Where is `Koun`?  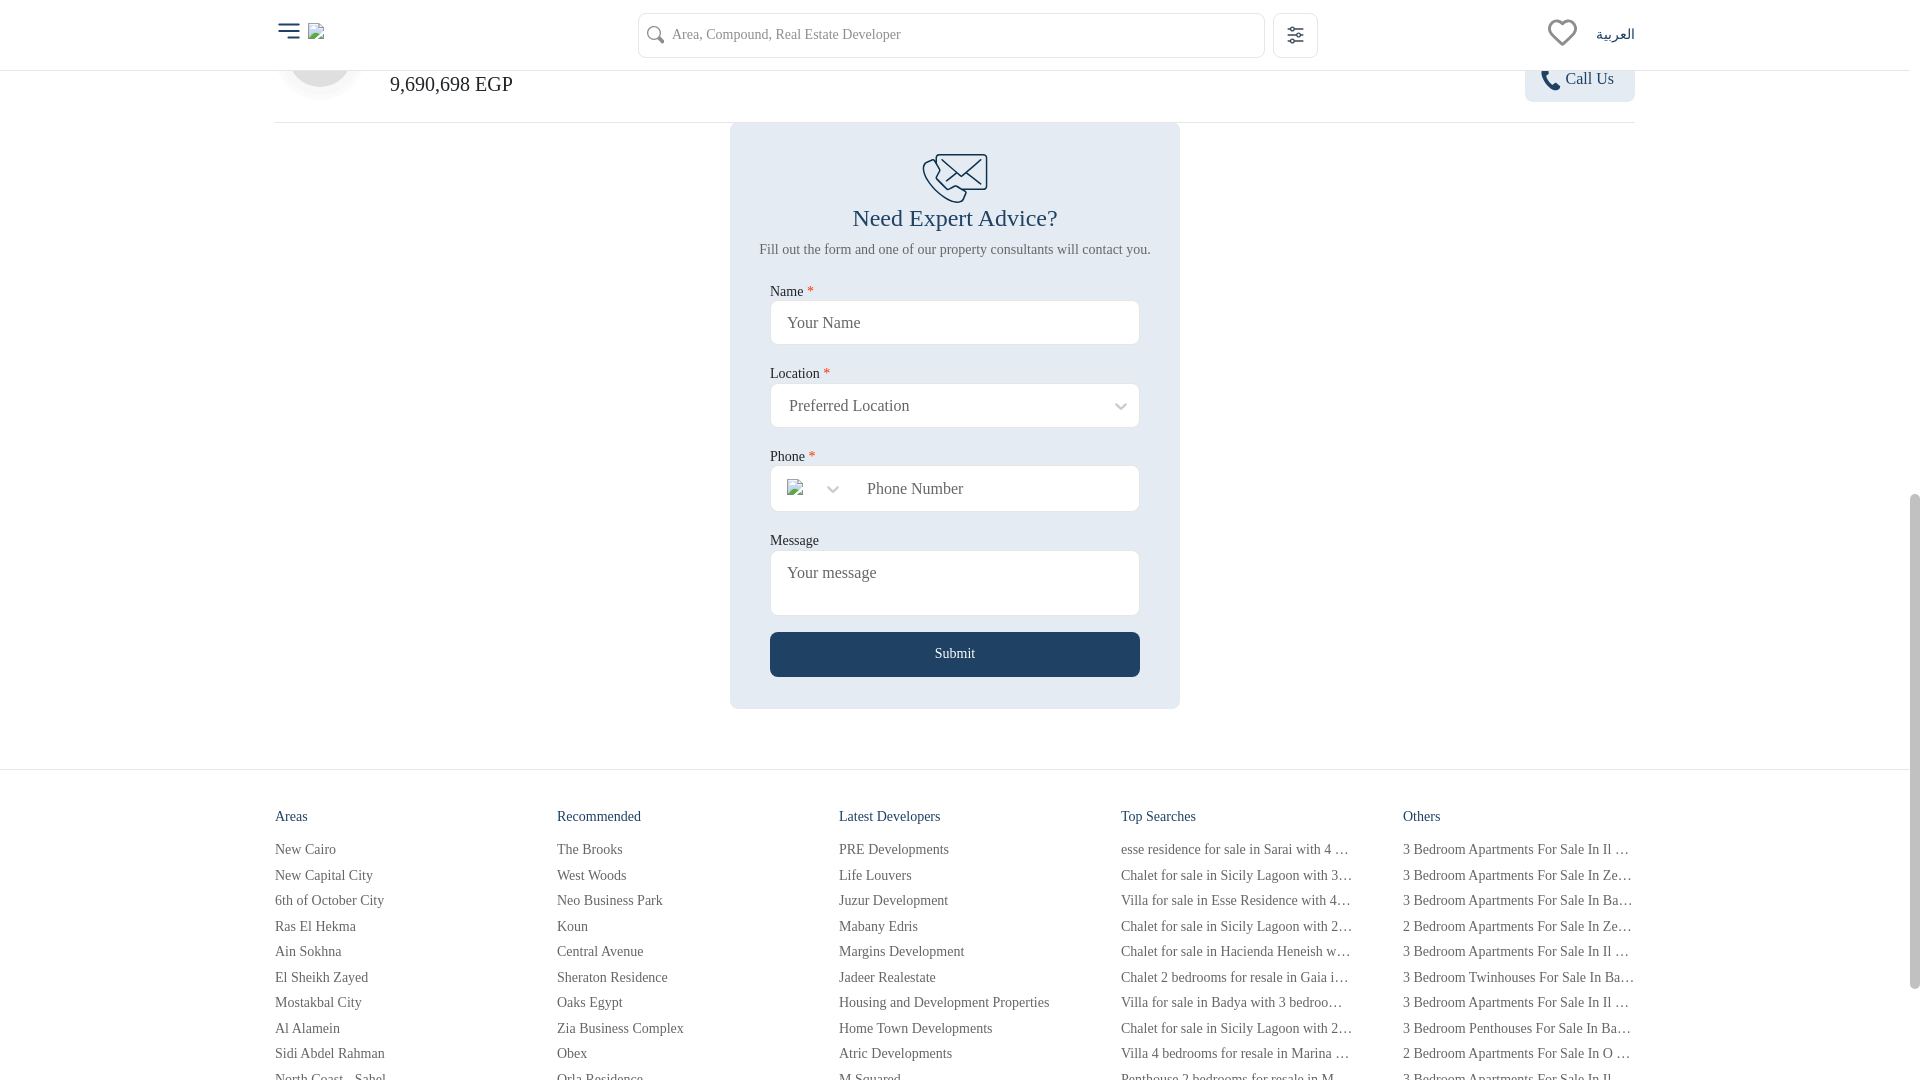 Koun is located at coordinates (672, 927).